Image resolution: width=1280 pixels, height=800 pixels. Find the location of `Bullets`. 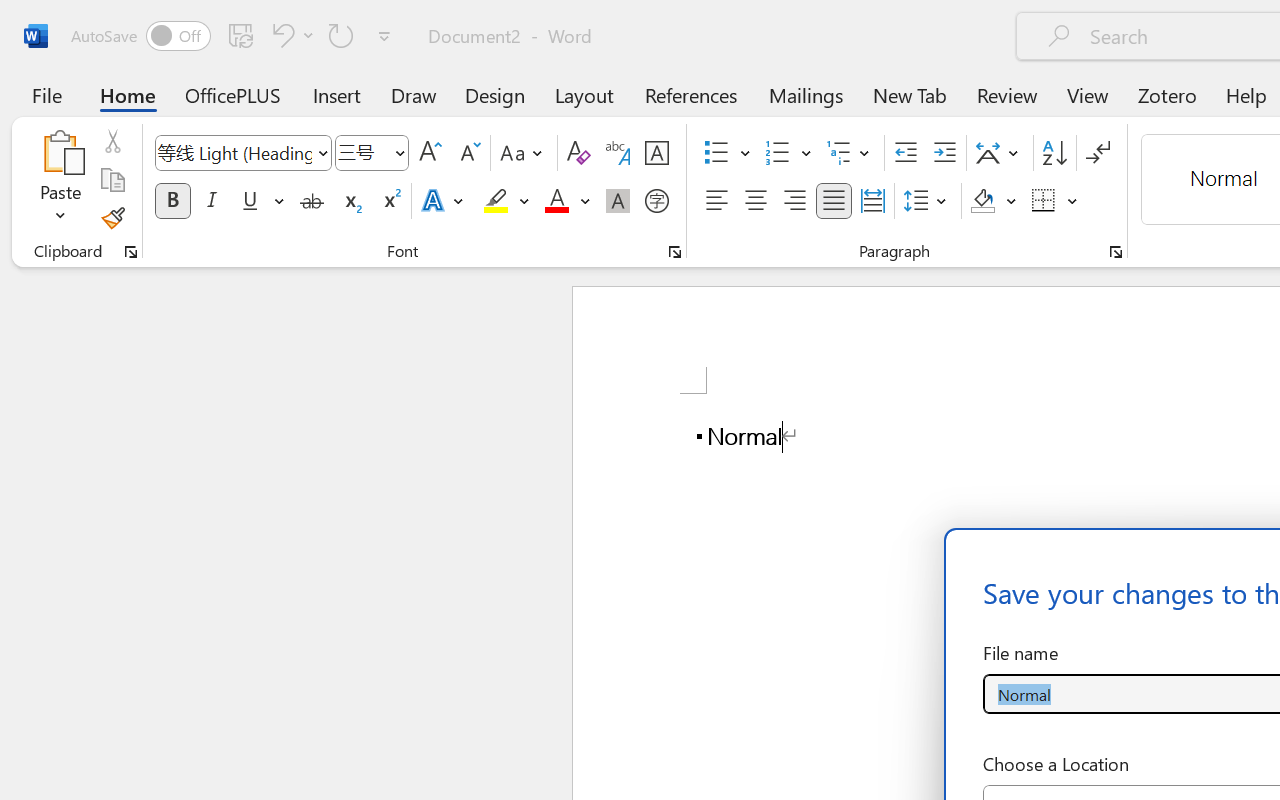

Bullets is located at coordinates (716, 153).